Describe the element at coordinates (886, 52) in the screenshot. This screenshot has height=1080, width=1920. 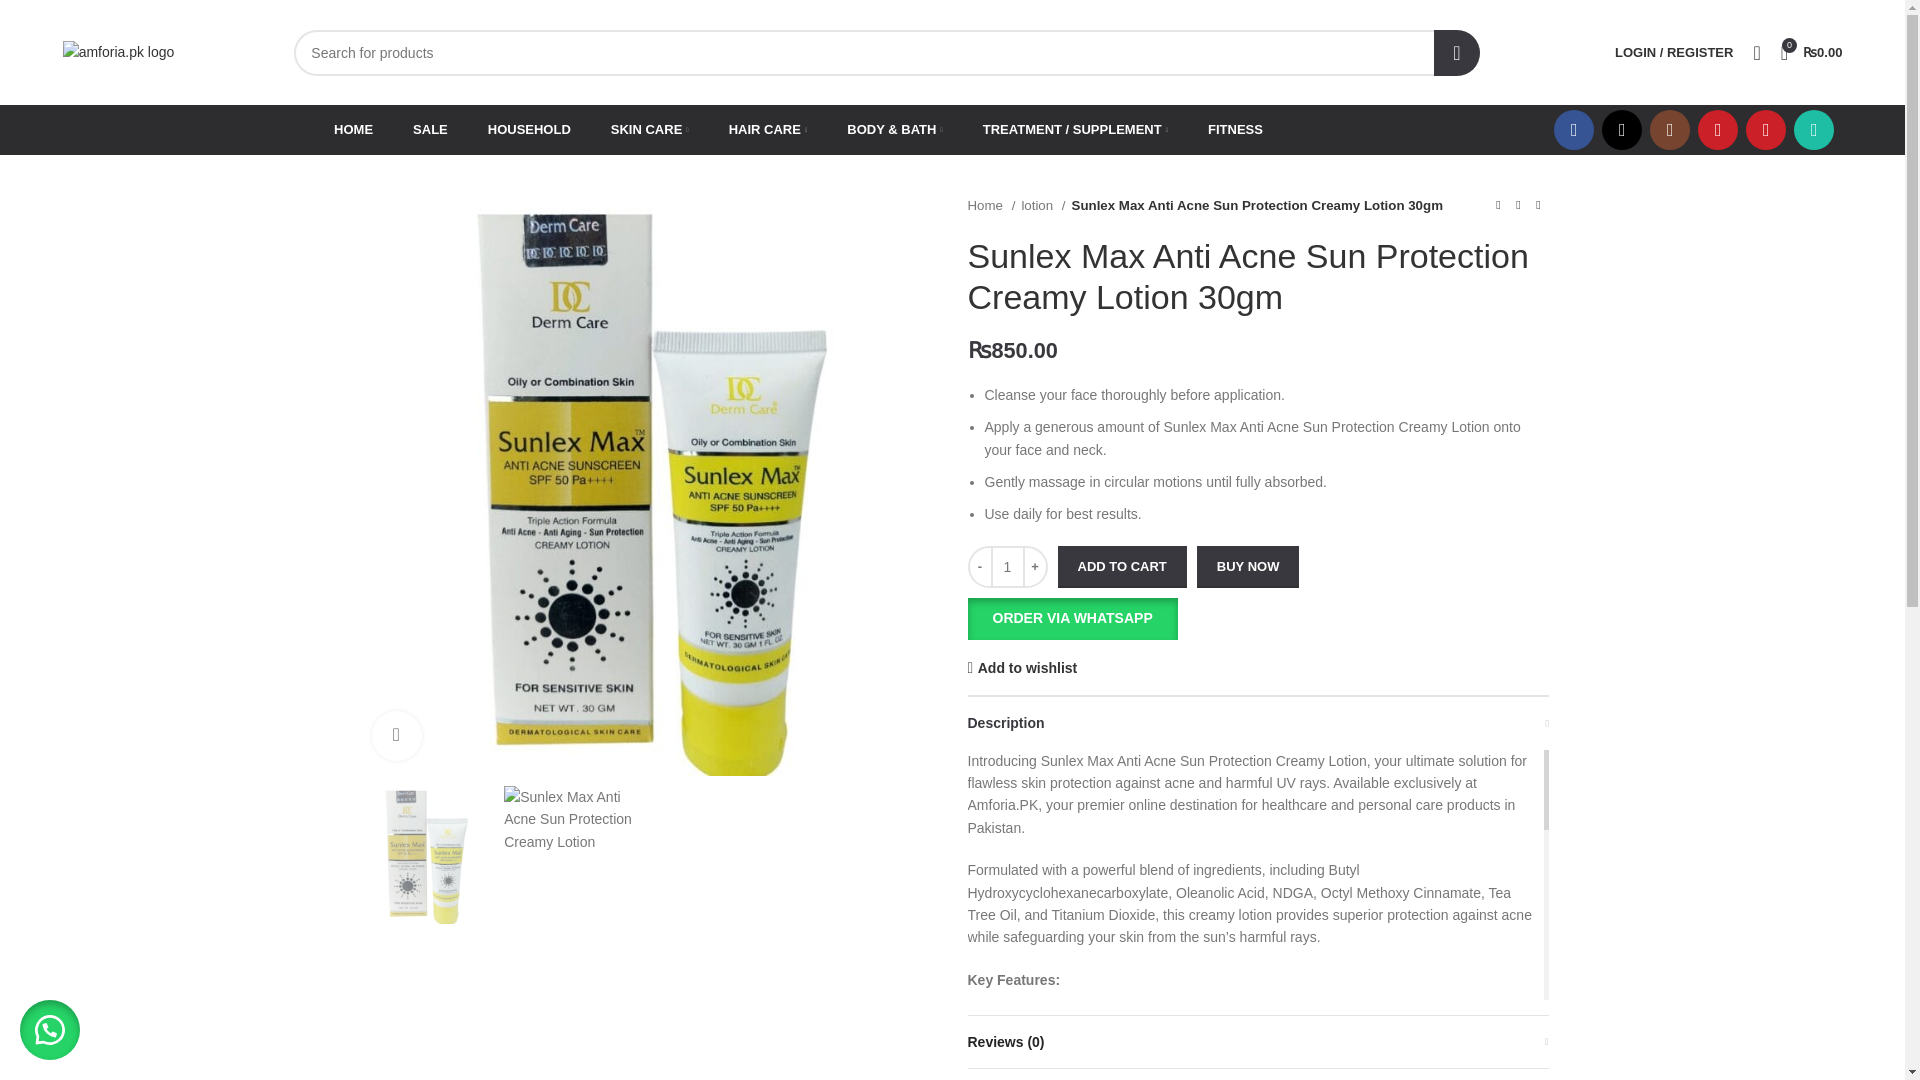
I see `Search for products` at that location.